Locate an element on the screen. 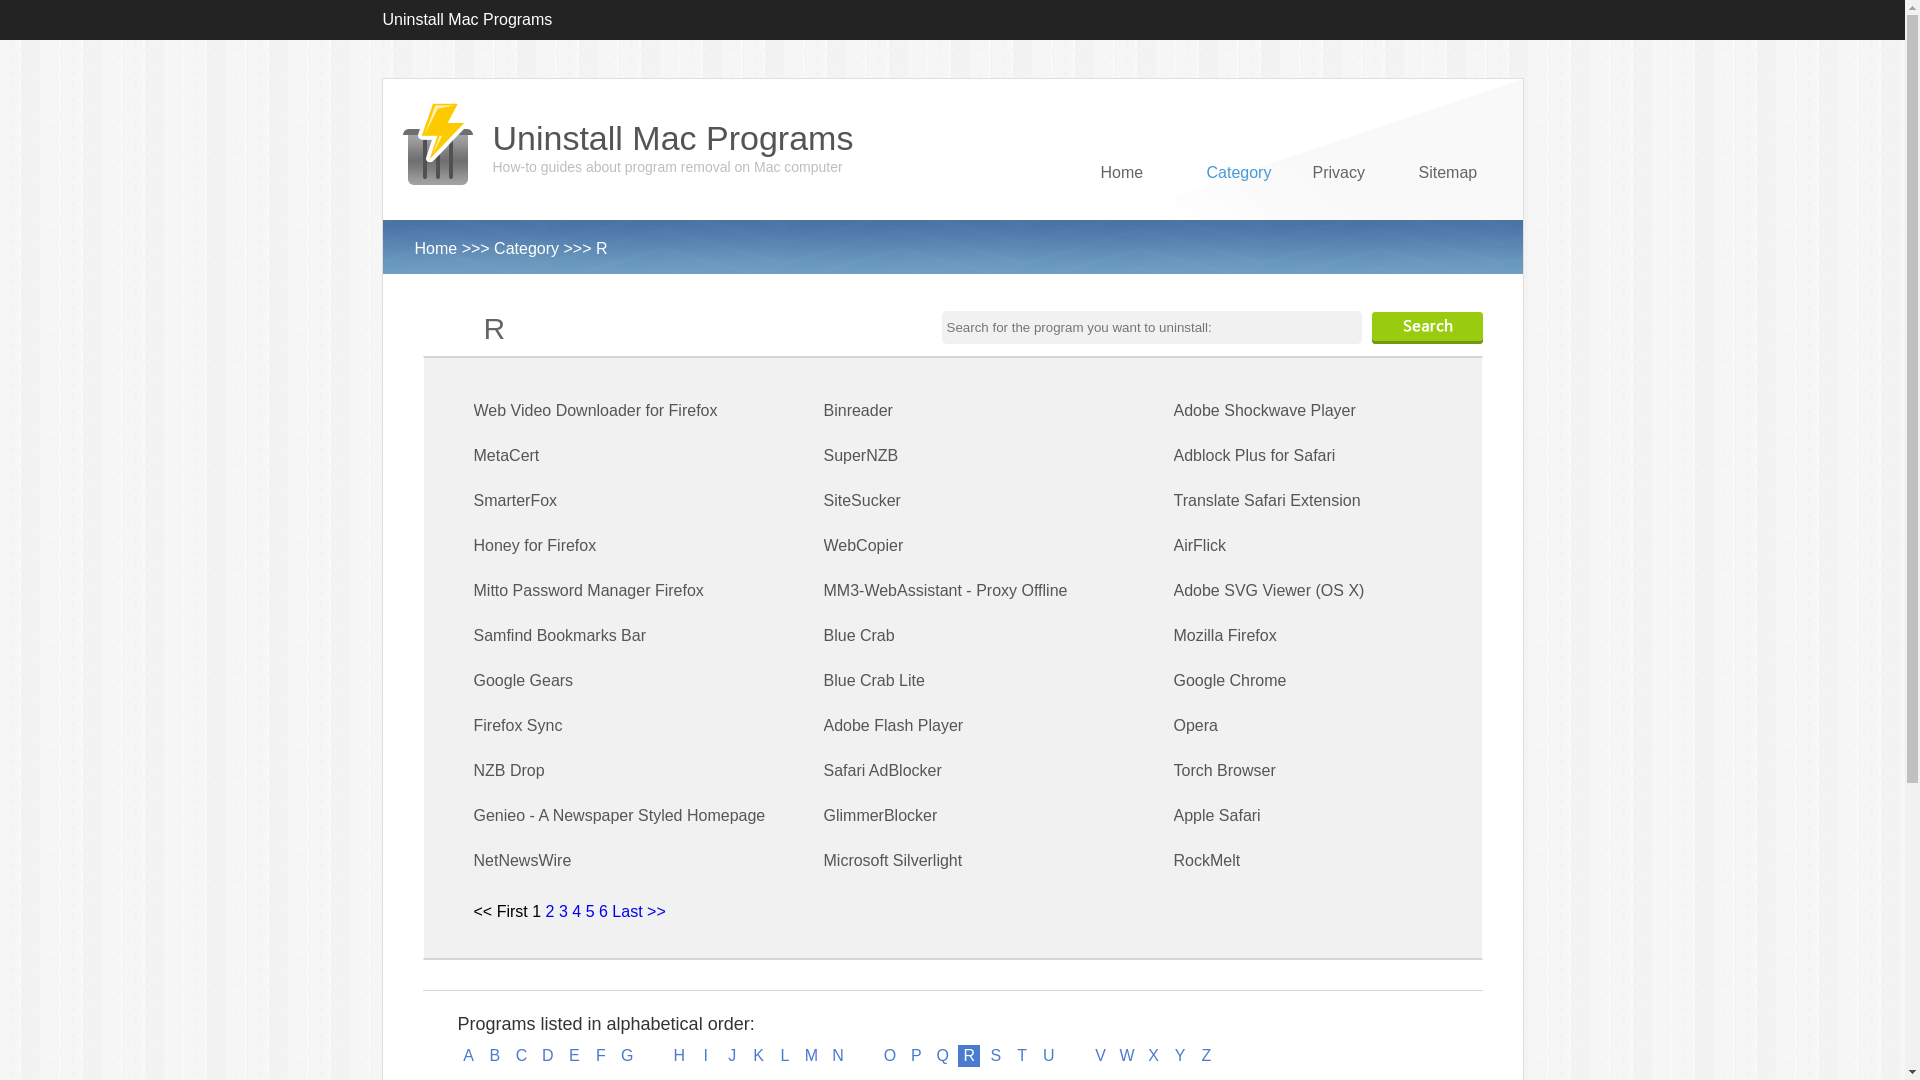  Category is located at coordinates (1241, 208).